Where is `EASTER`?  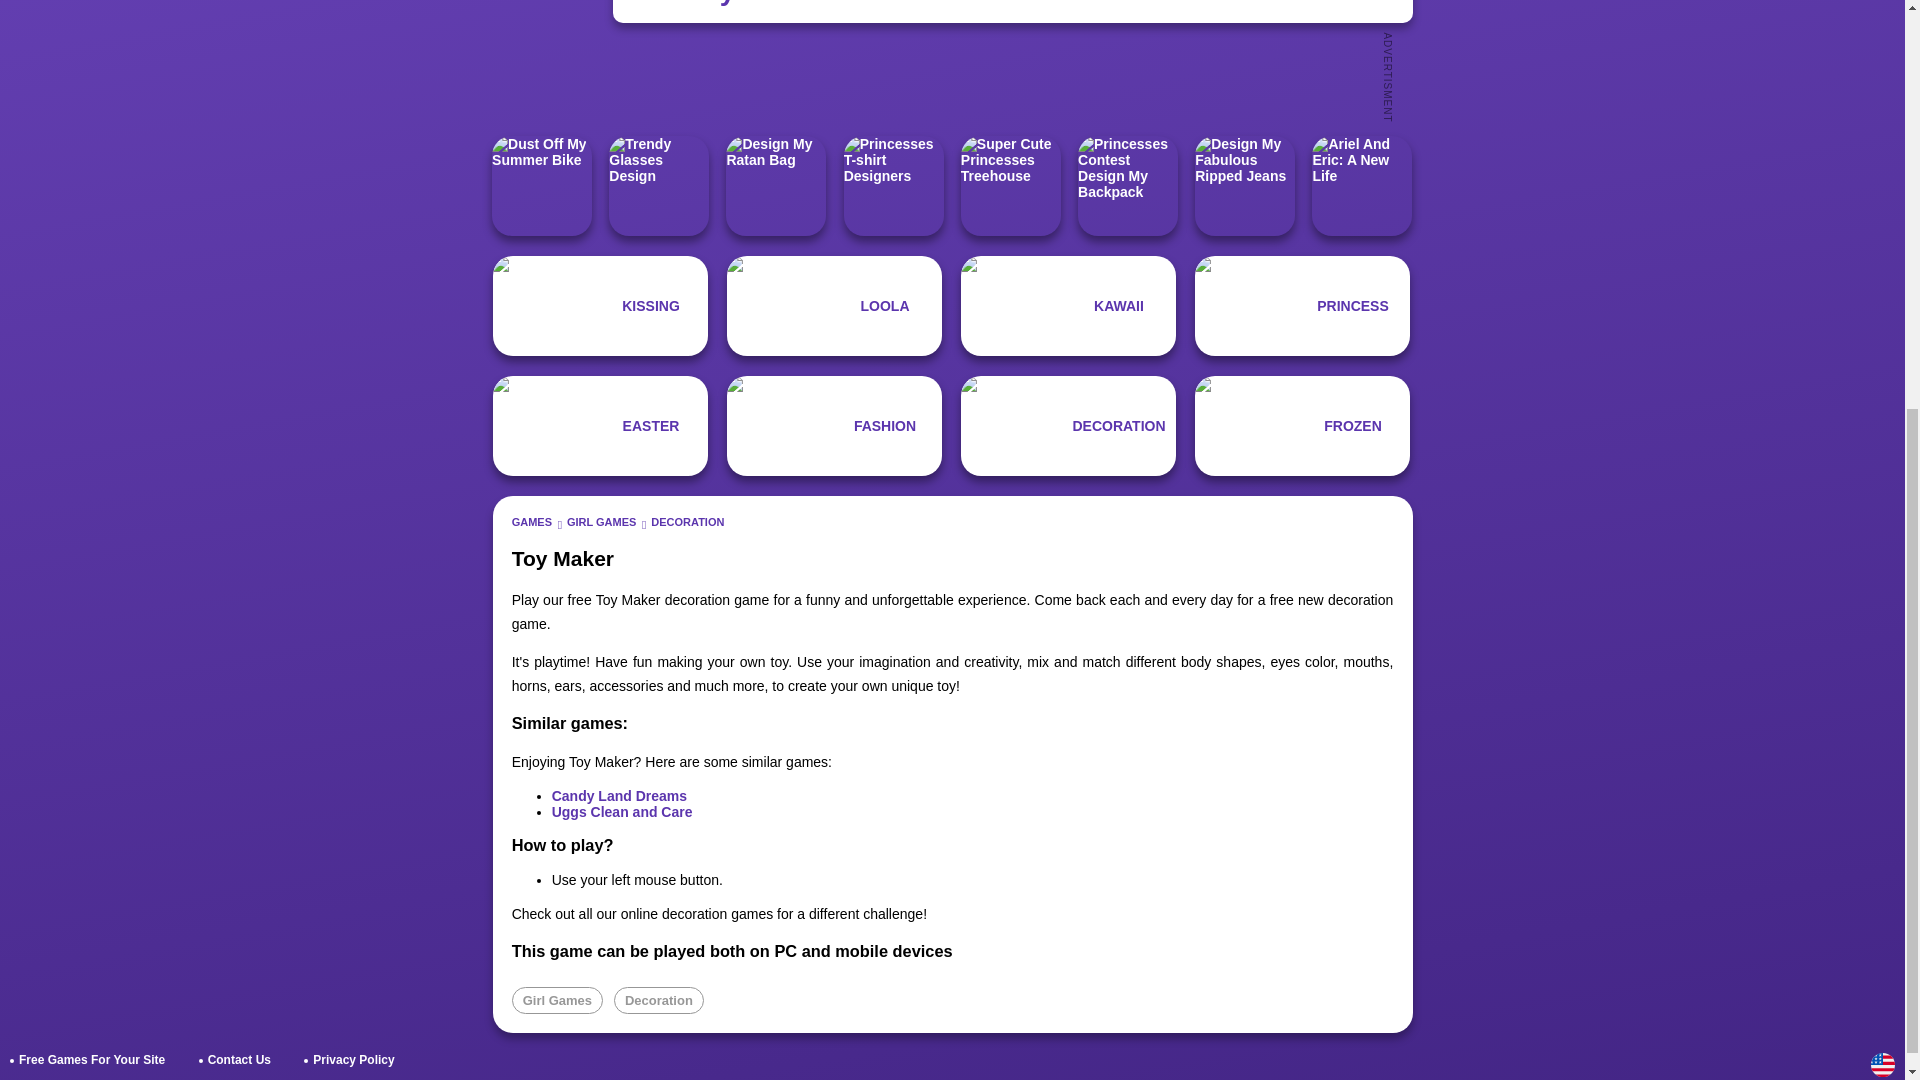 EASTER is located at coordinates (600, 426).